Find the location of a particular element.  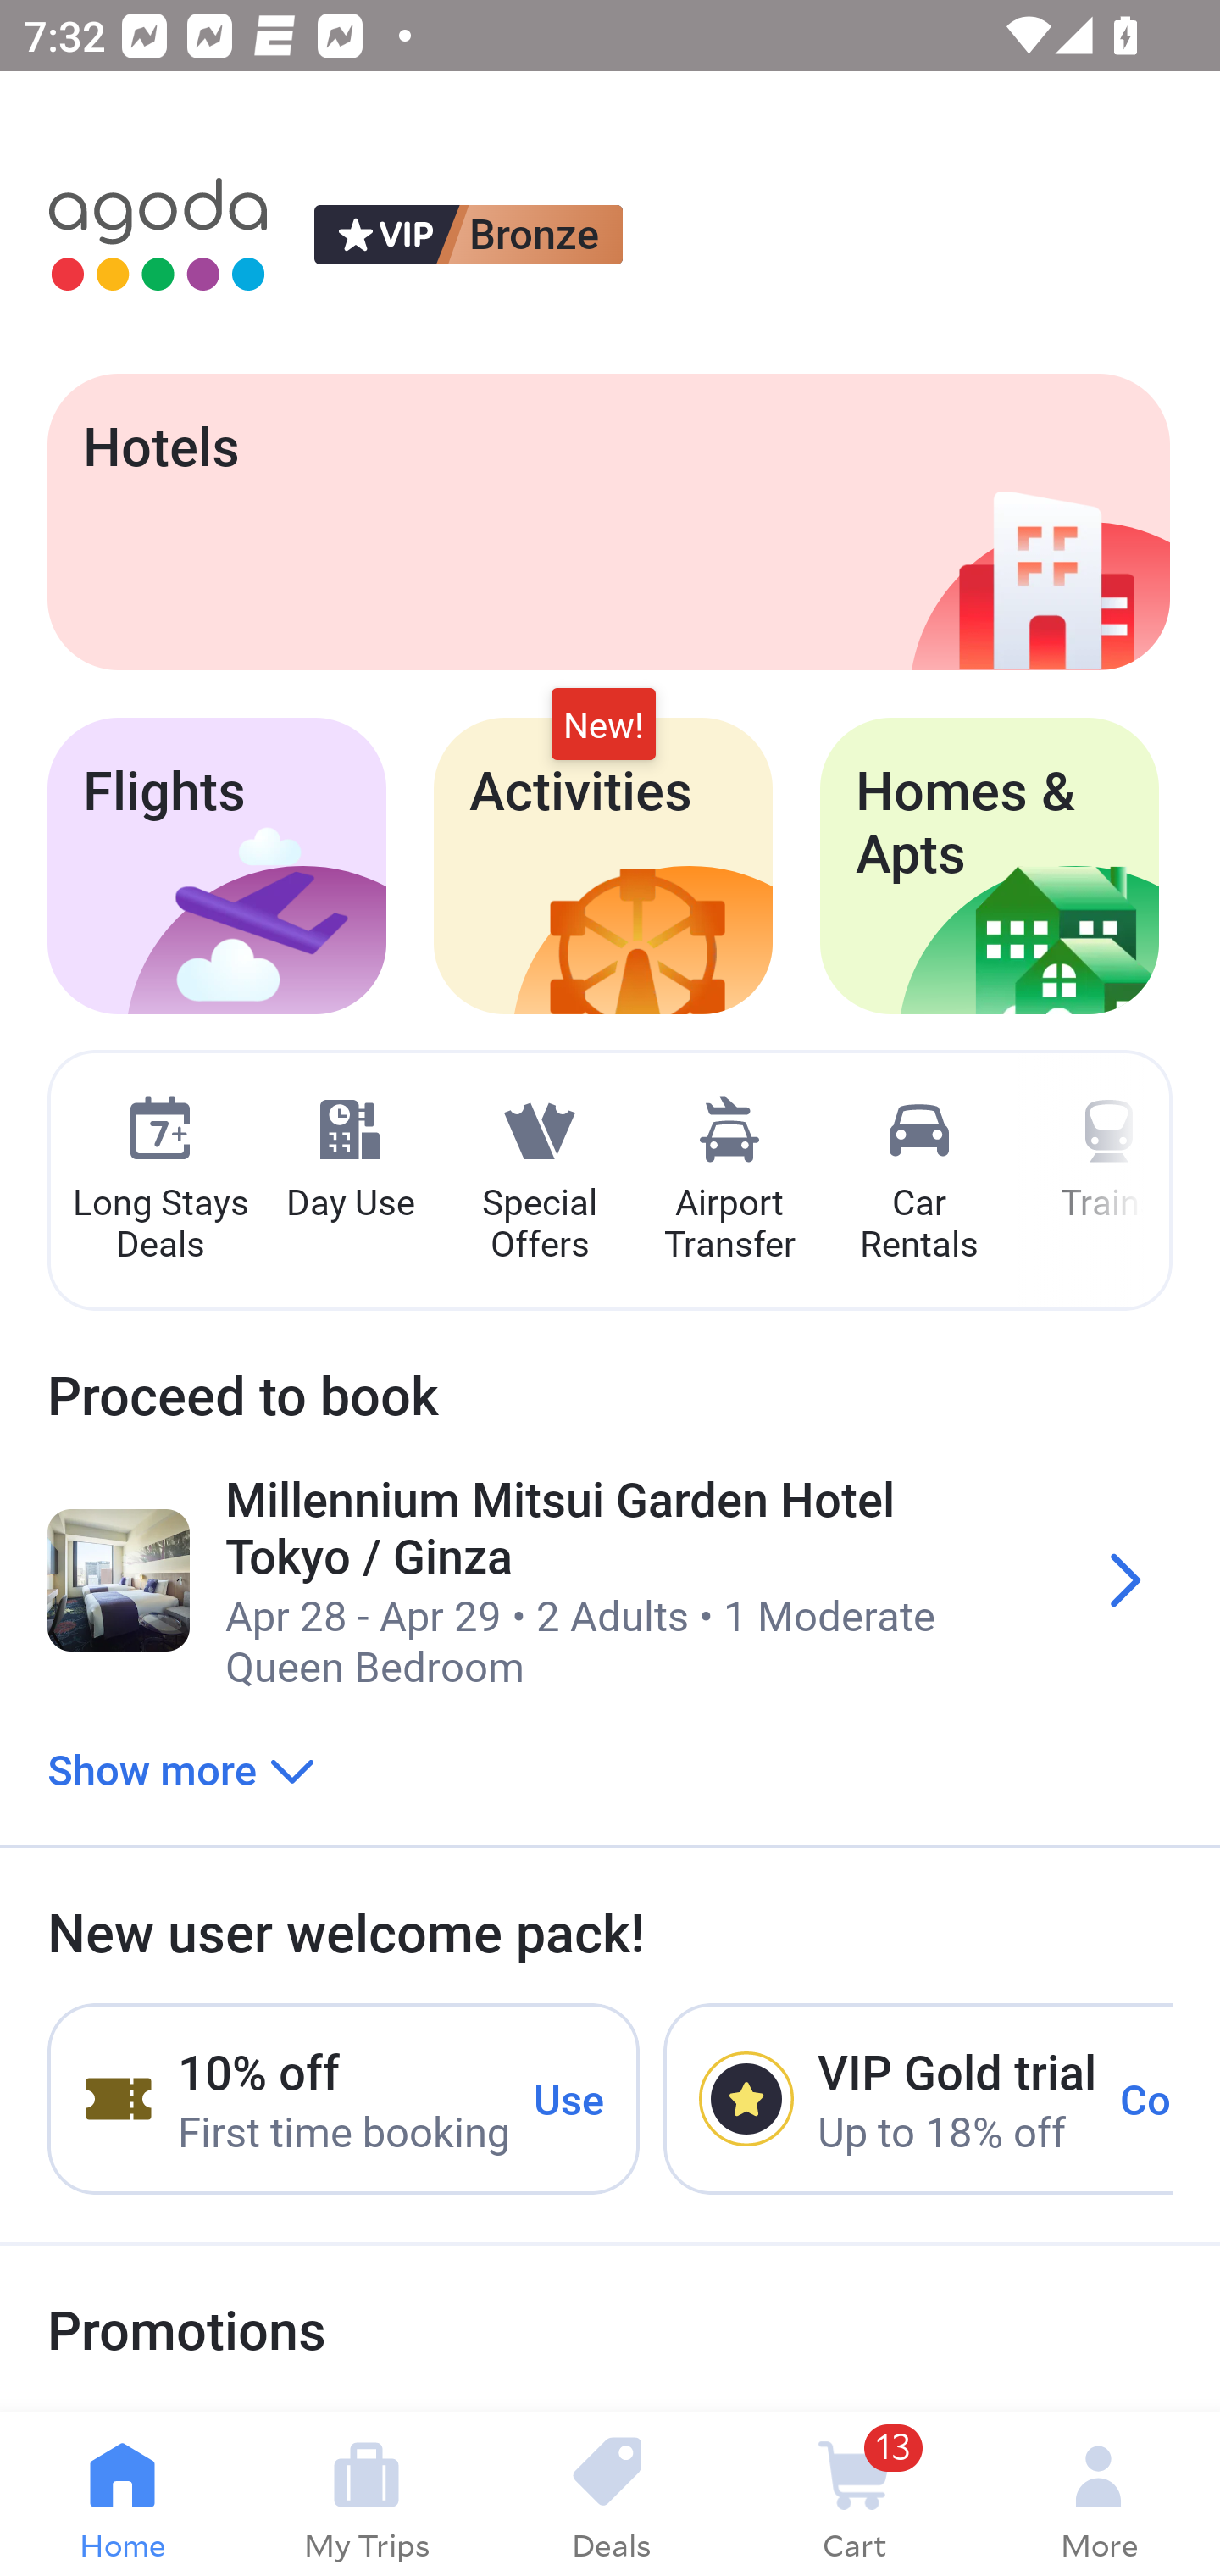

13 Cart is located at coordinates (854, 2495).